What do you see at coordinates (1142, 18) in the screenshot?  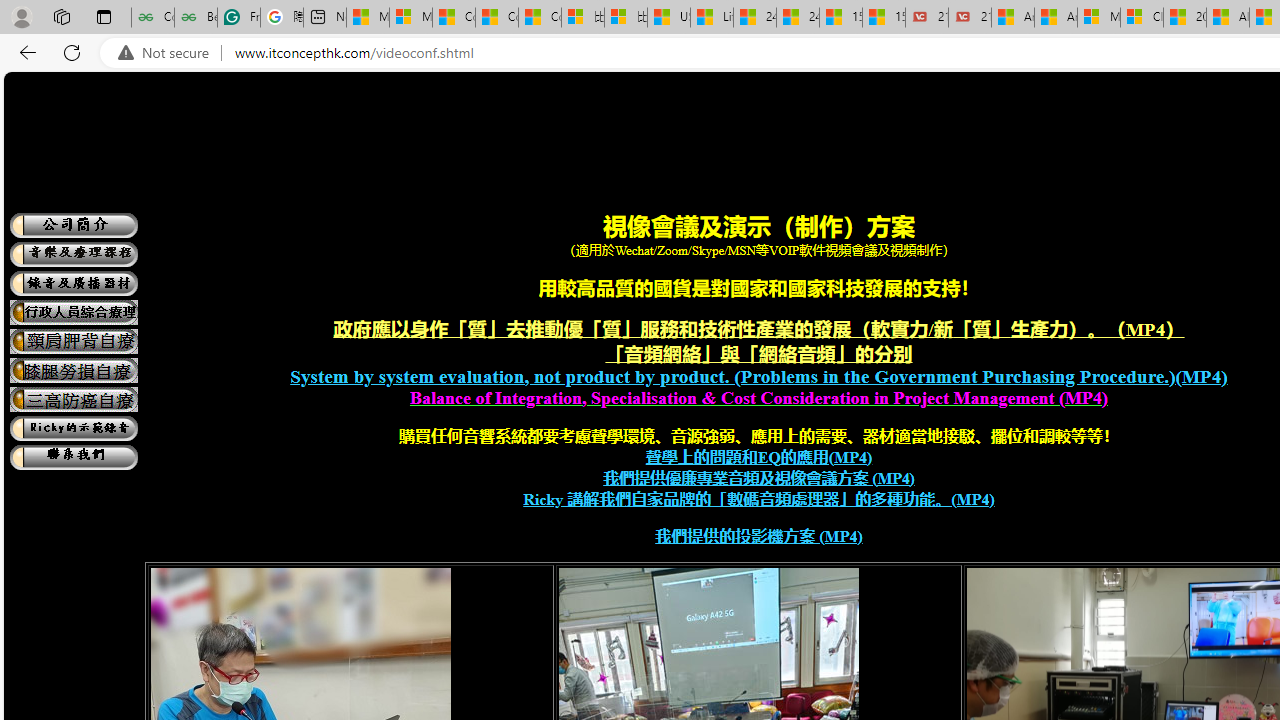 I see `Cloud Computing Services | Microsoft Azure` at bounding box center [1142, 18].